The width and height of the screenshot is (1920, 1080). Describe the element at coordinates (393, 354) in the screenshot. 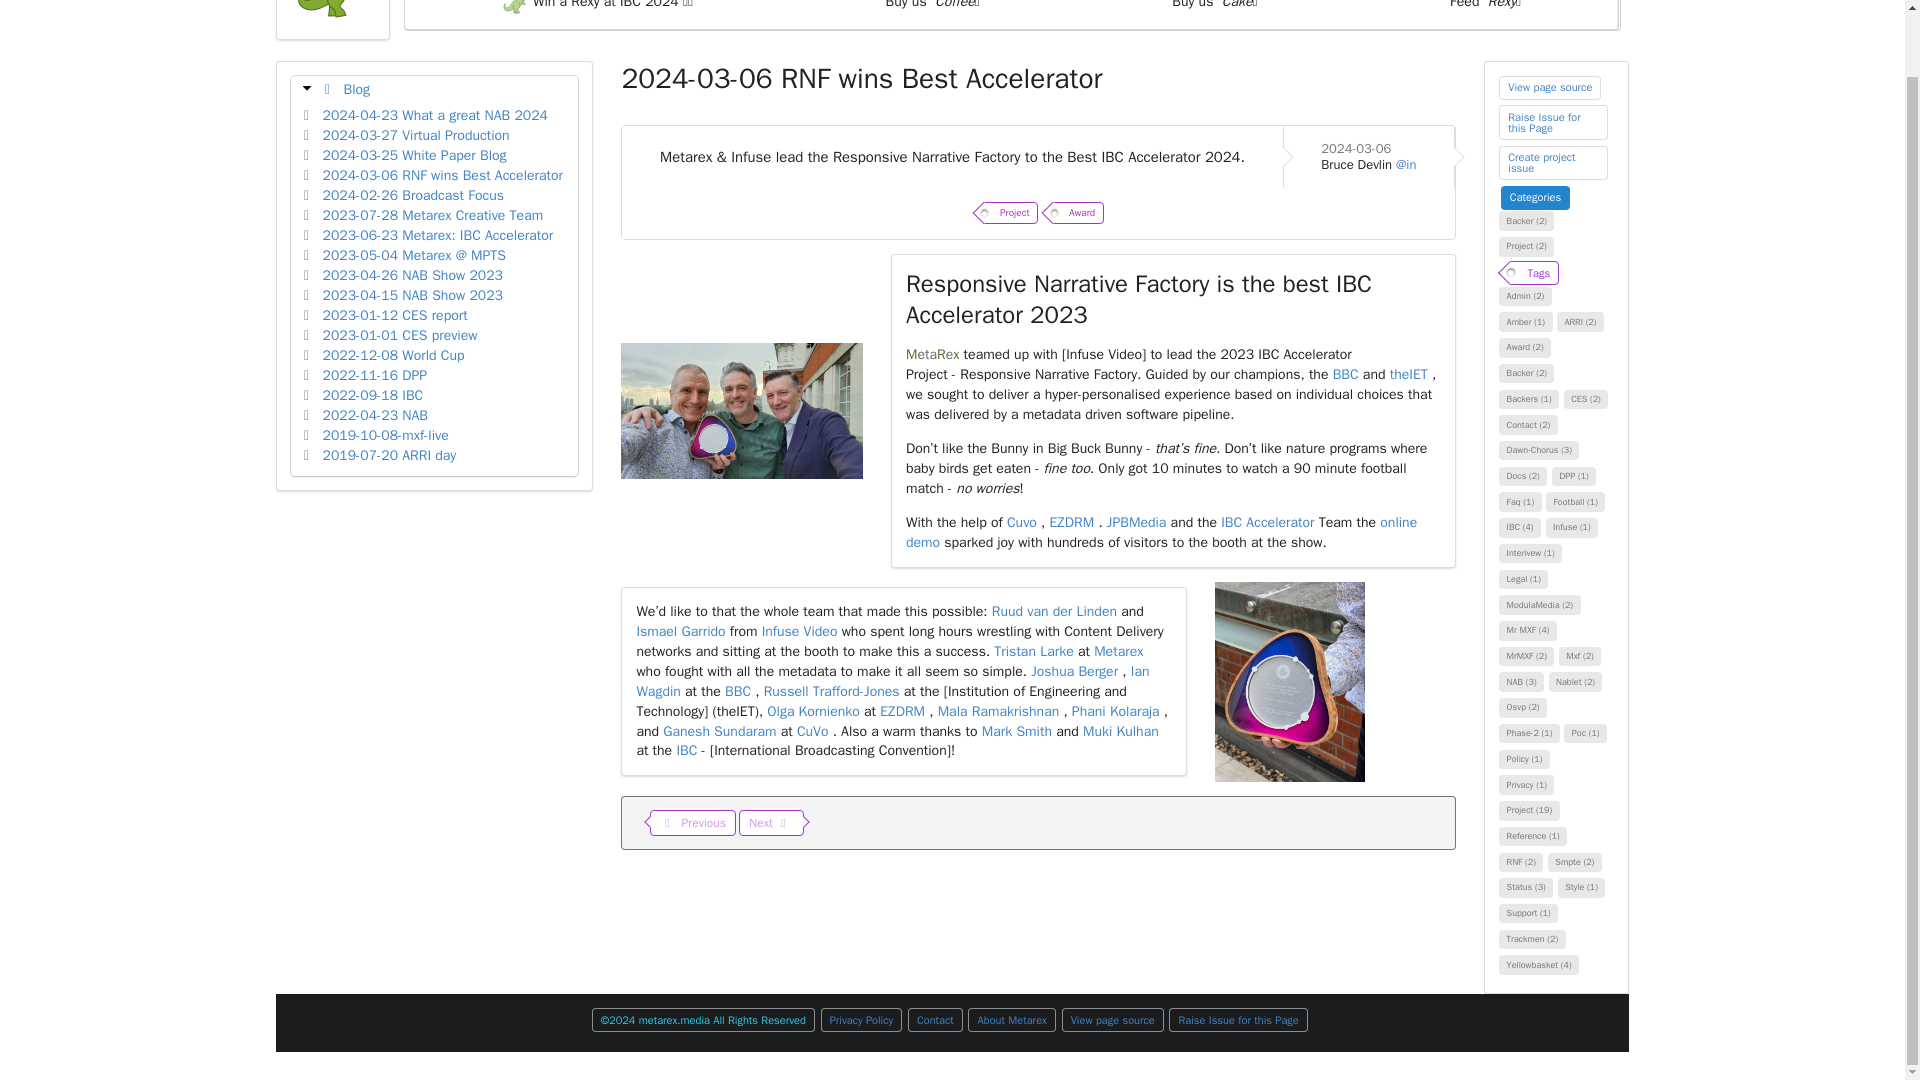

I see `2022-12-08 World Cup` at that location.